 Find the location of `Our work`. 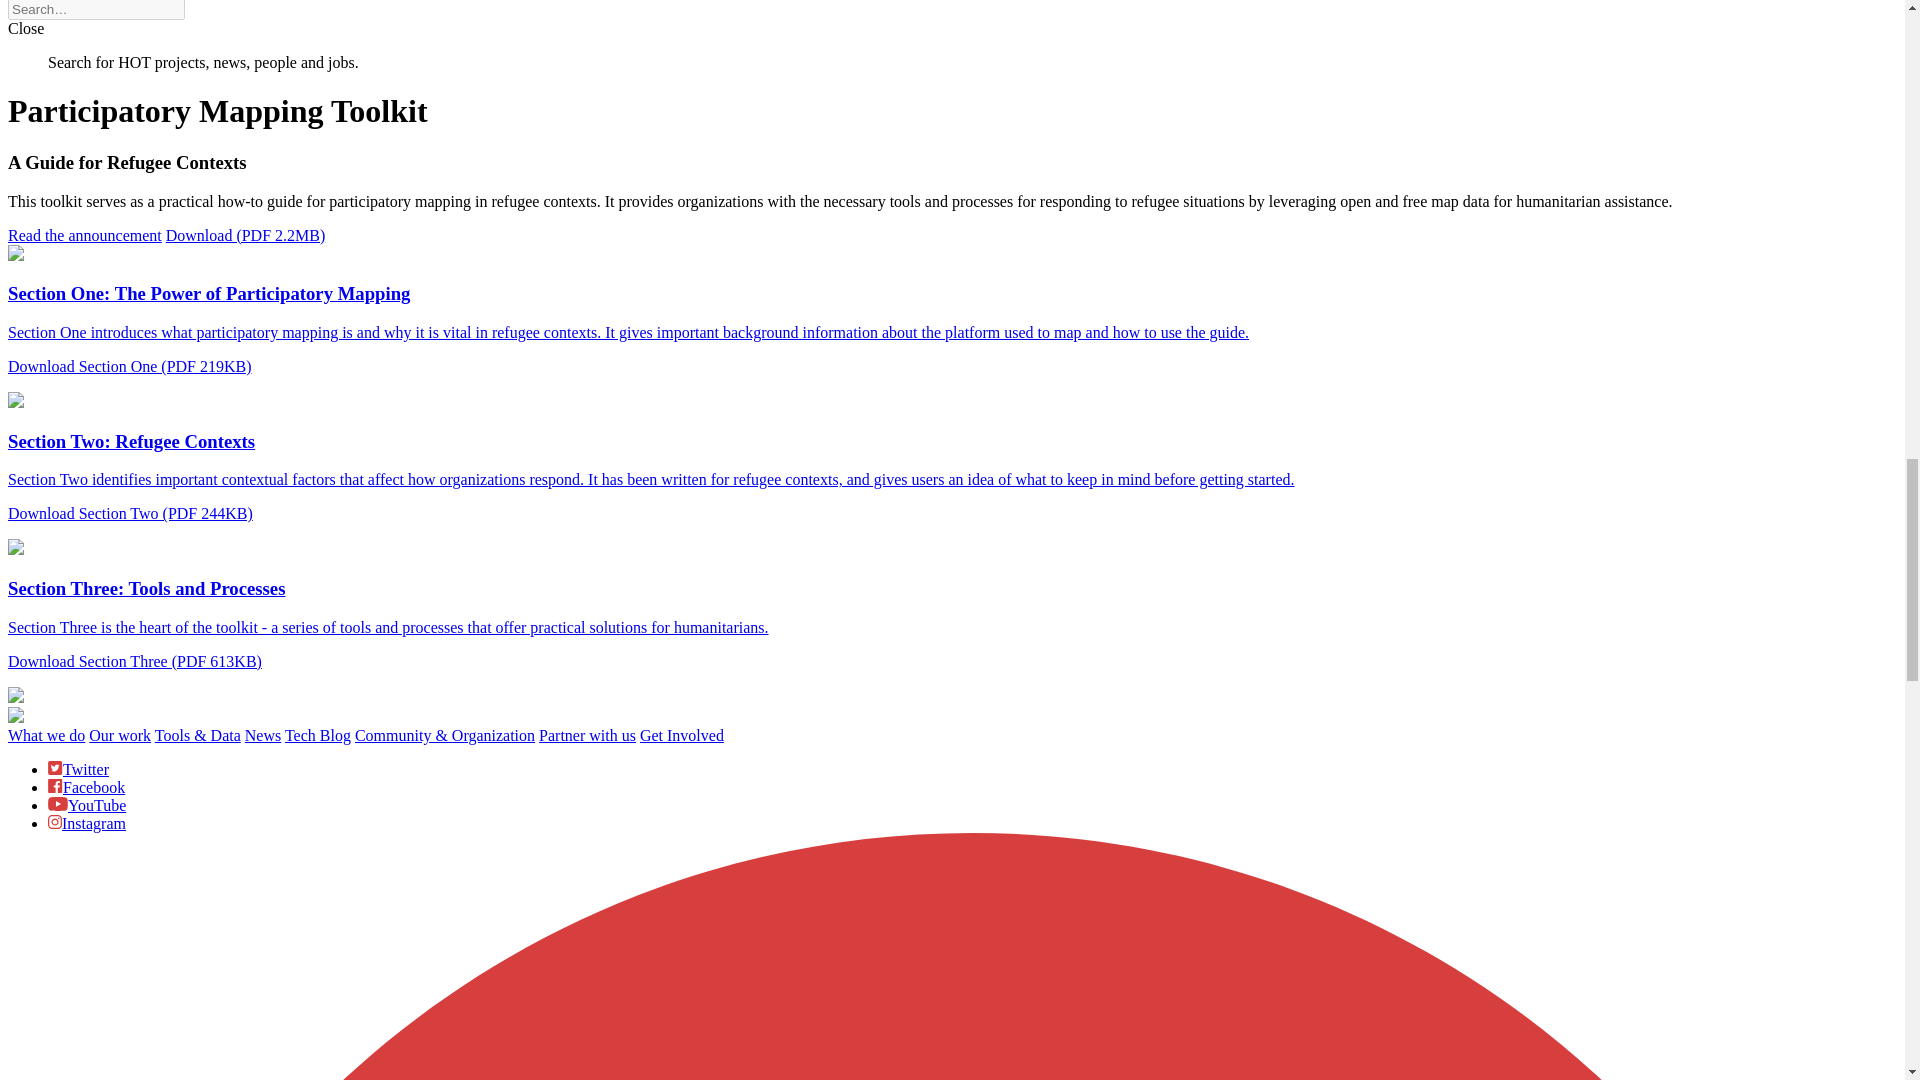

Our work is located at coordinates (120, 735).